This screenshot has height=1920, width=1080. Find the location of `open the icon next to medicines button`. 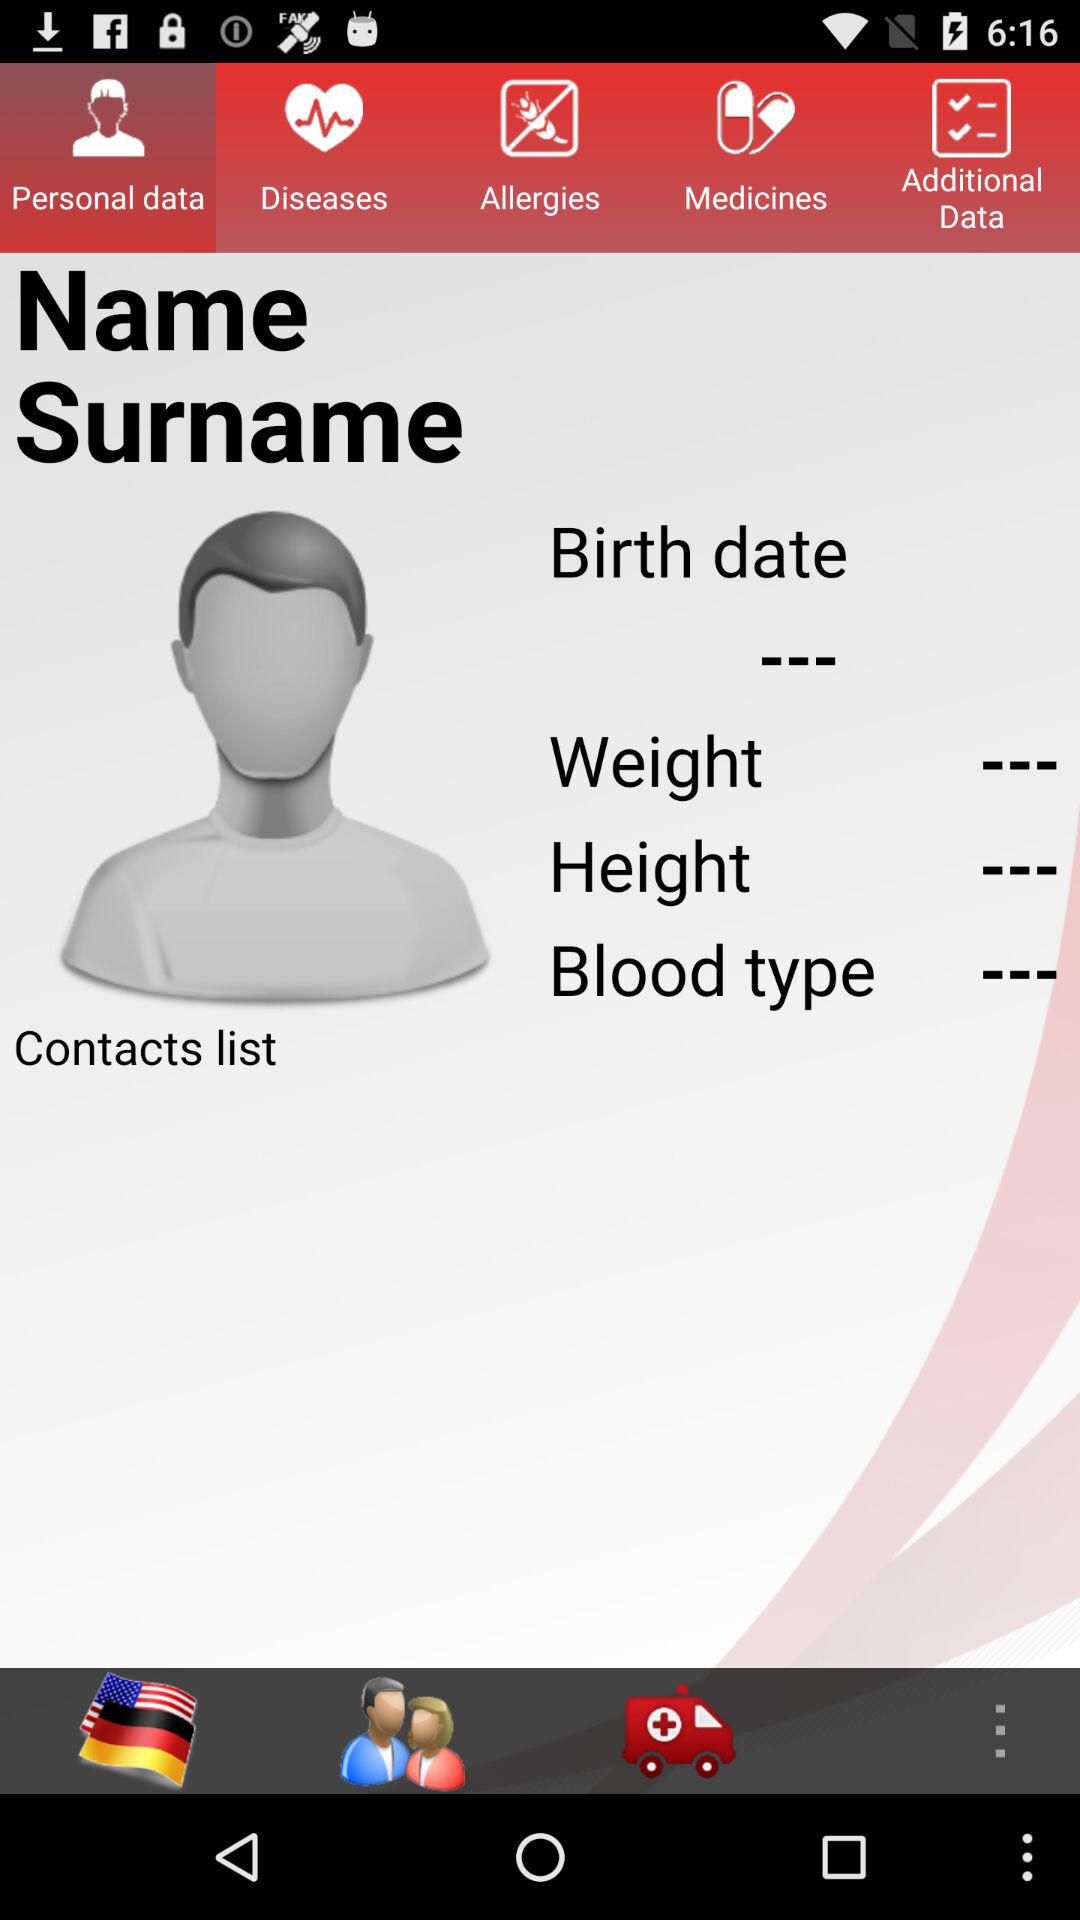

open the icon next to medicines button is located at coordinates (540, 157).